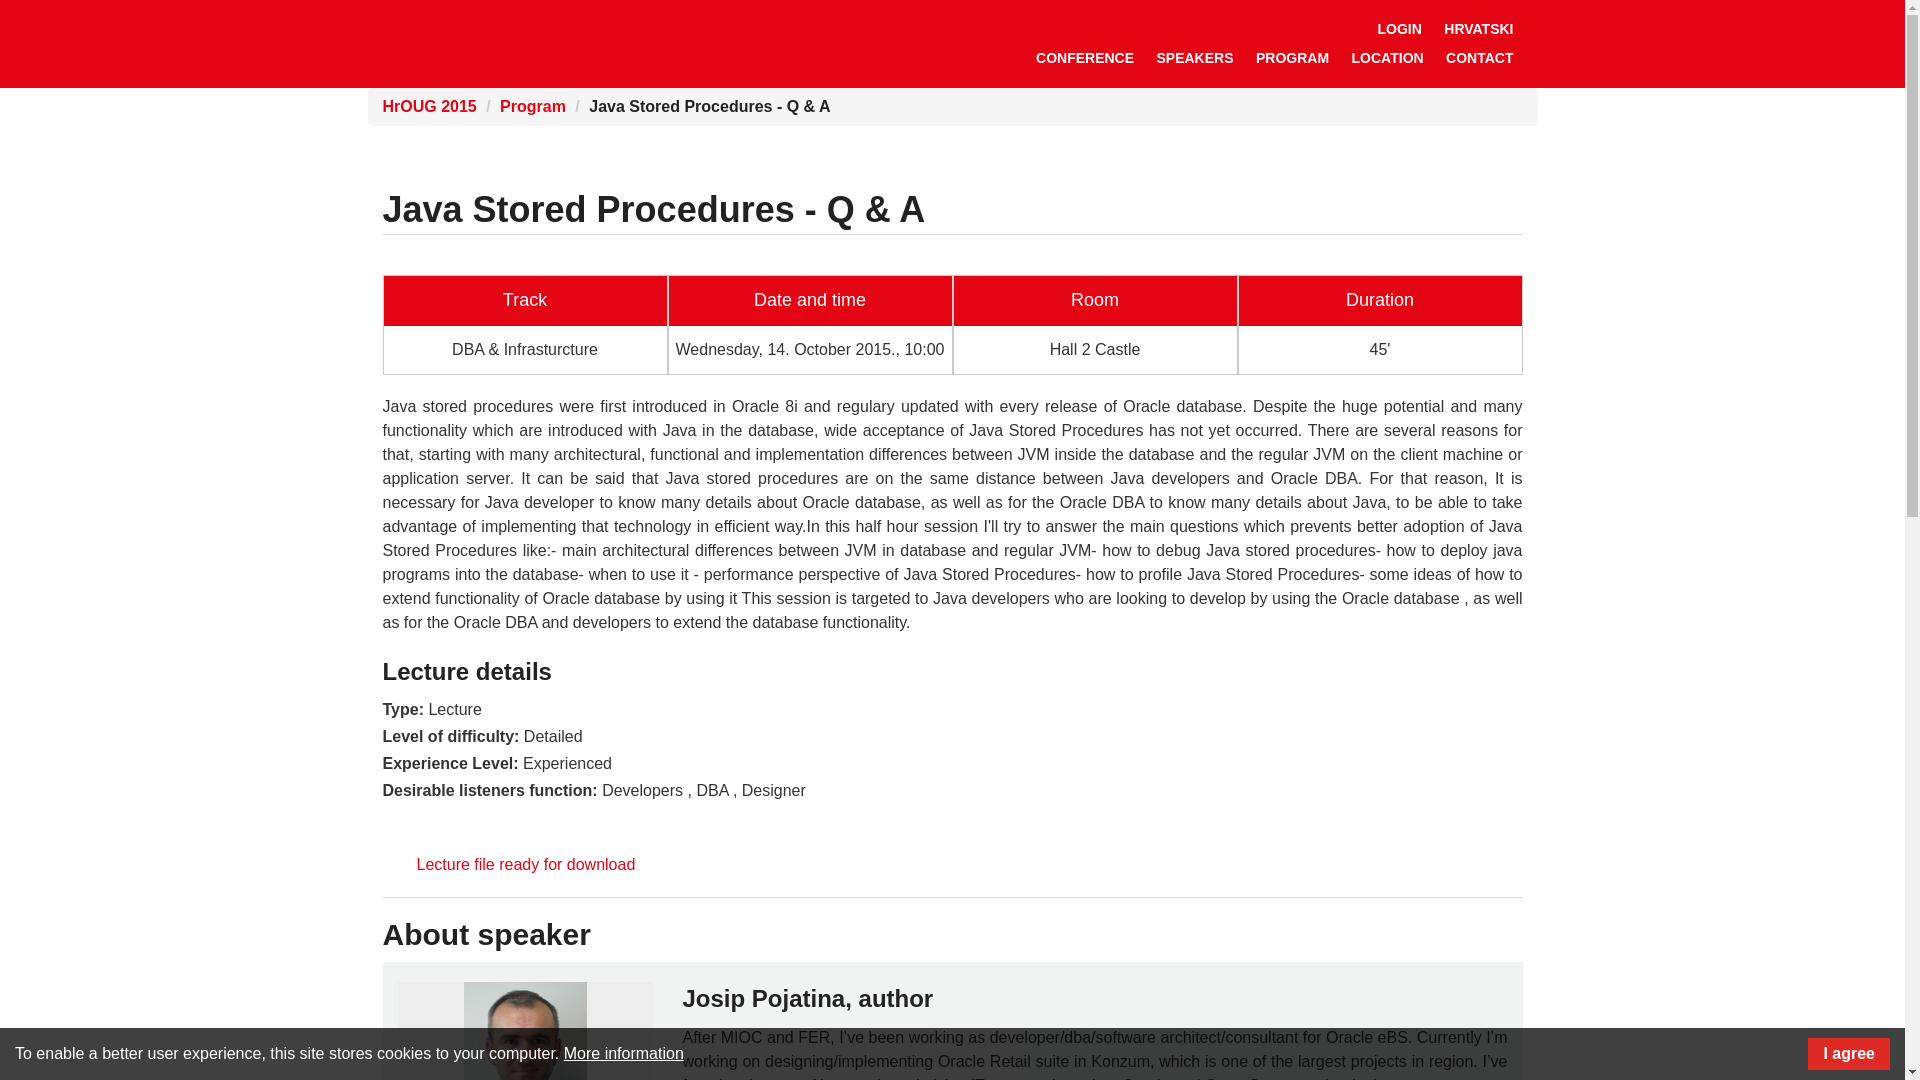 The image size is (1920, 1080). I want to click on CONFERENCE, so click(1084, 58).